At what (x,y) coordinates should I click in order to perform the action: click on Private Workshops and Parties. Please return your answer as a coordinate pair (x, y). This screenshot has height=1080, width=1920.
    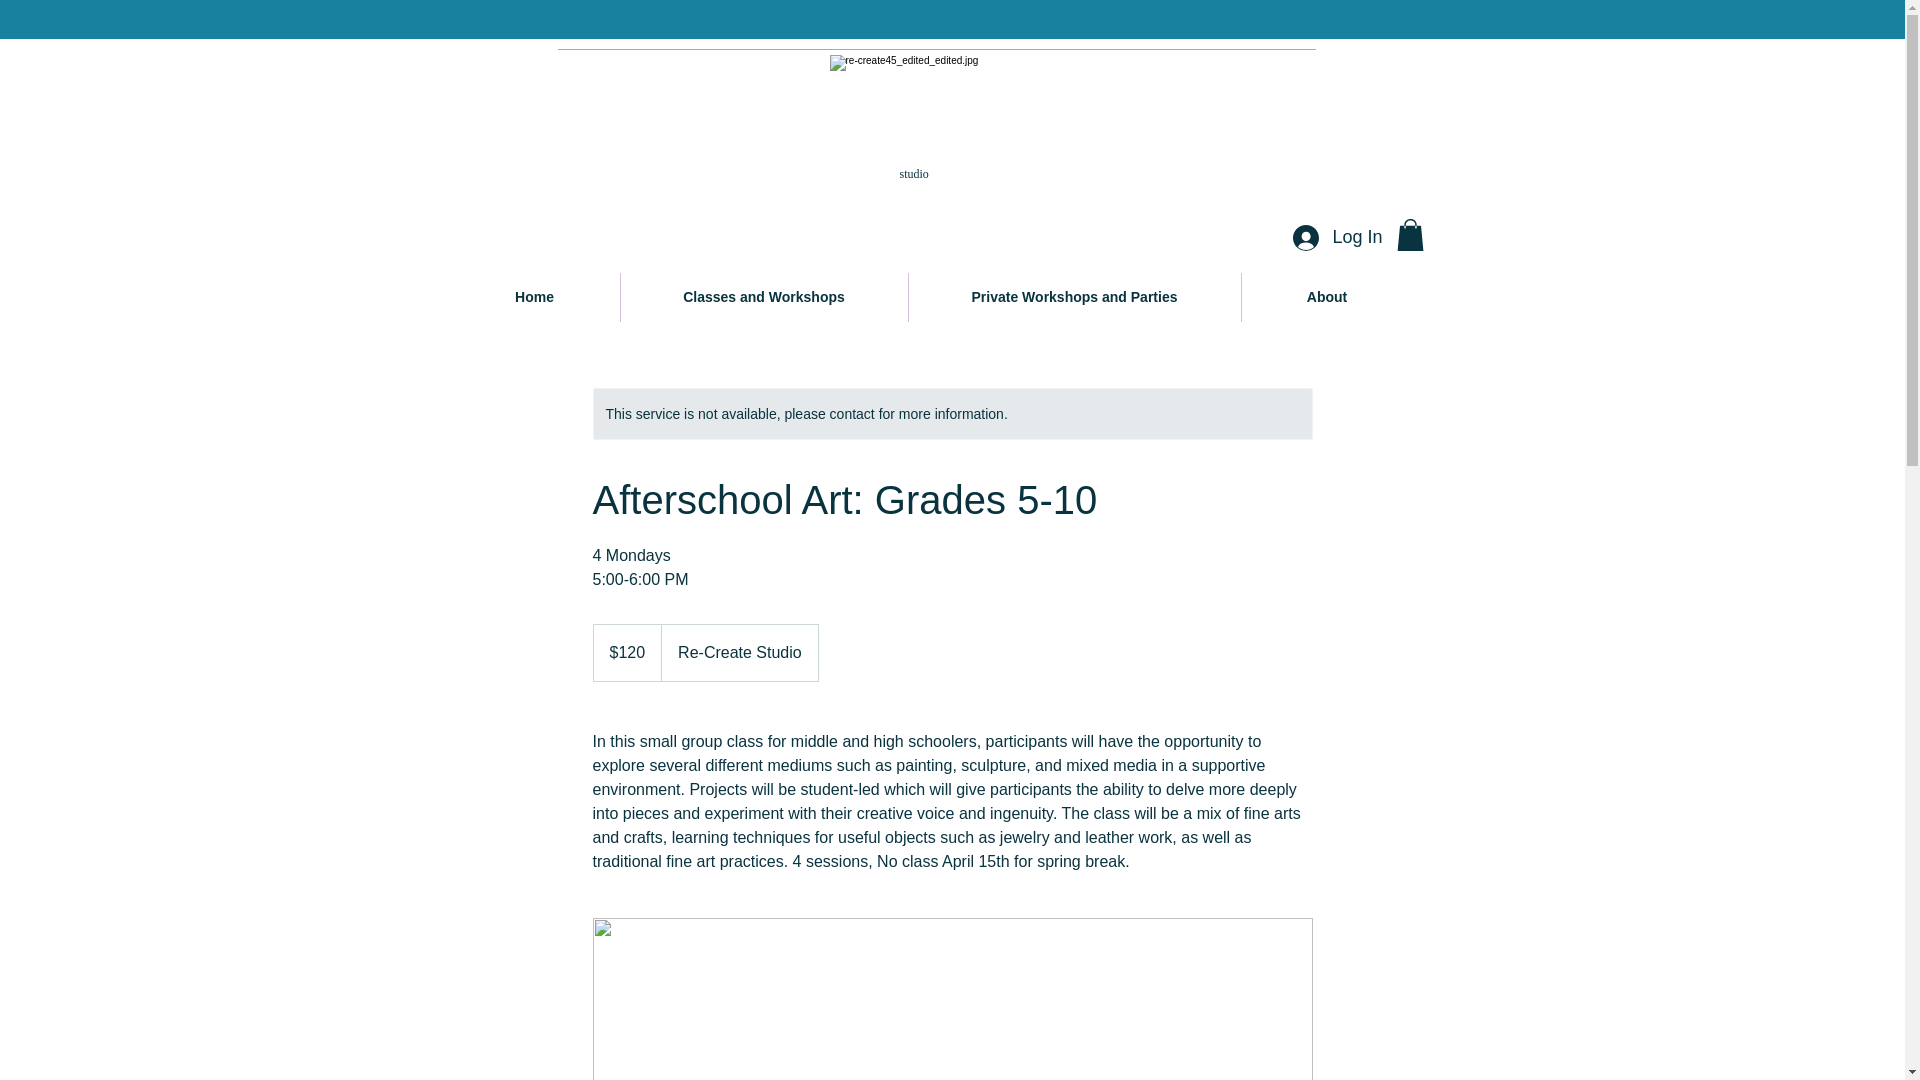
    Looking at the image, I should click on (1074, 297).